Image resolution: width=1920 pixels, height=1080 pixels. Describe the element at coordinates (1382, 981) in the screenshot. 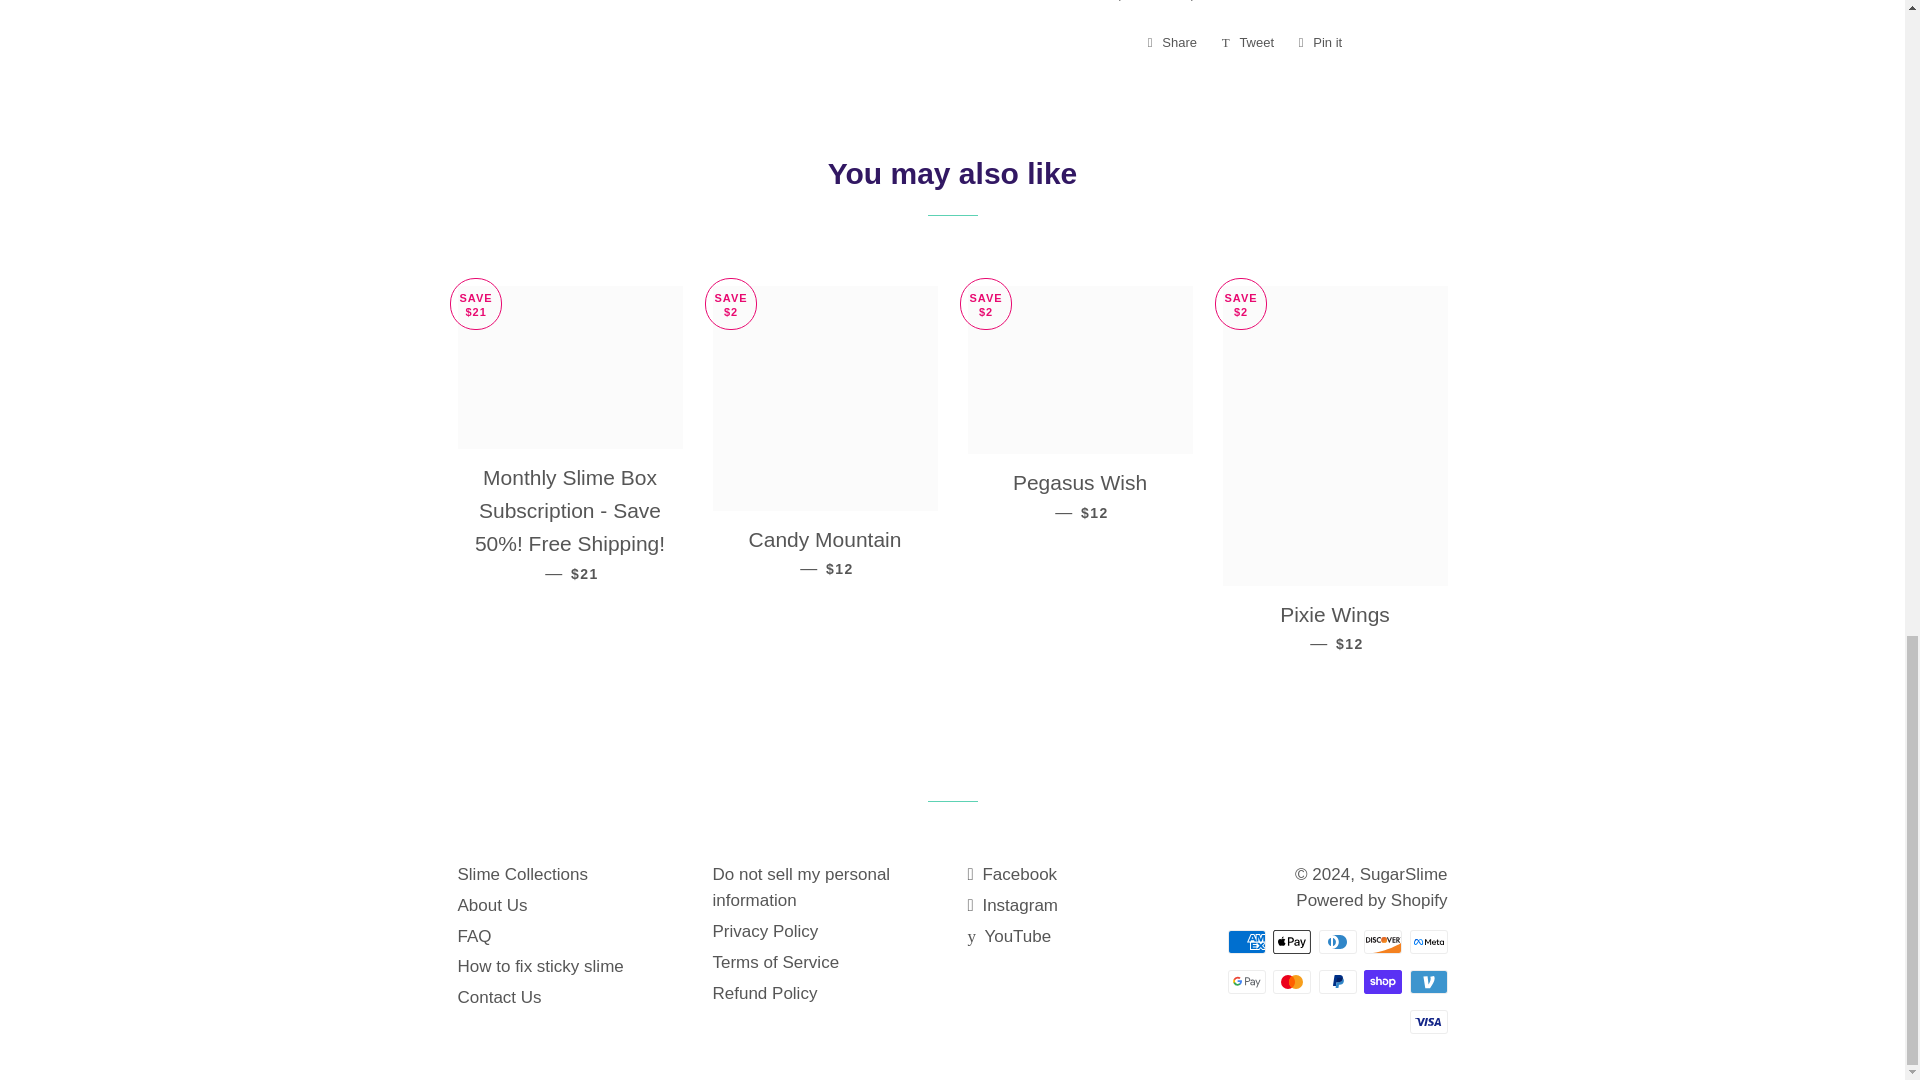

I see `Shop Pay` at that location.